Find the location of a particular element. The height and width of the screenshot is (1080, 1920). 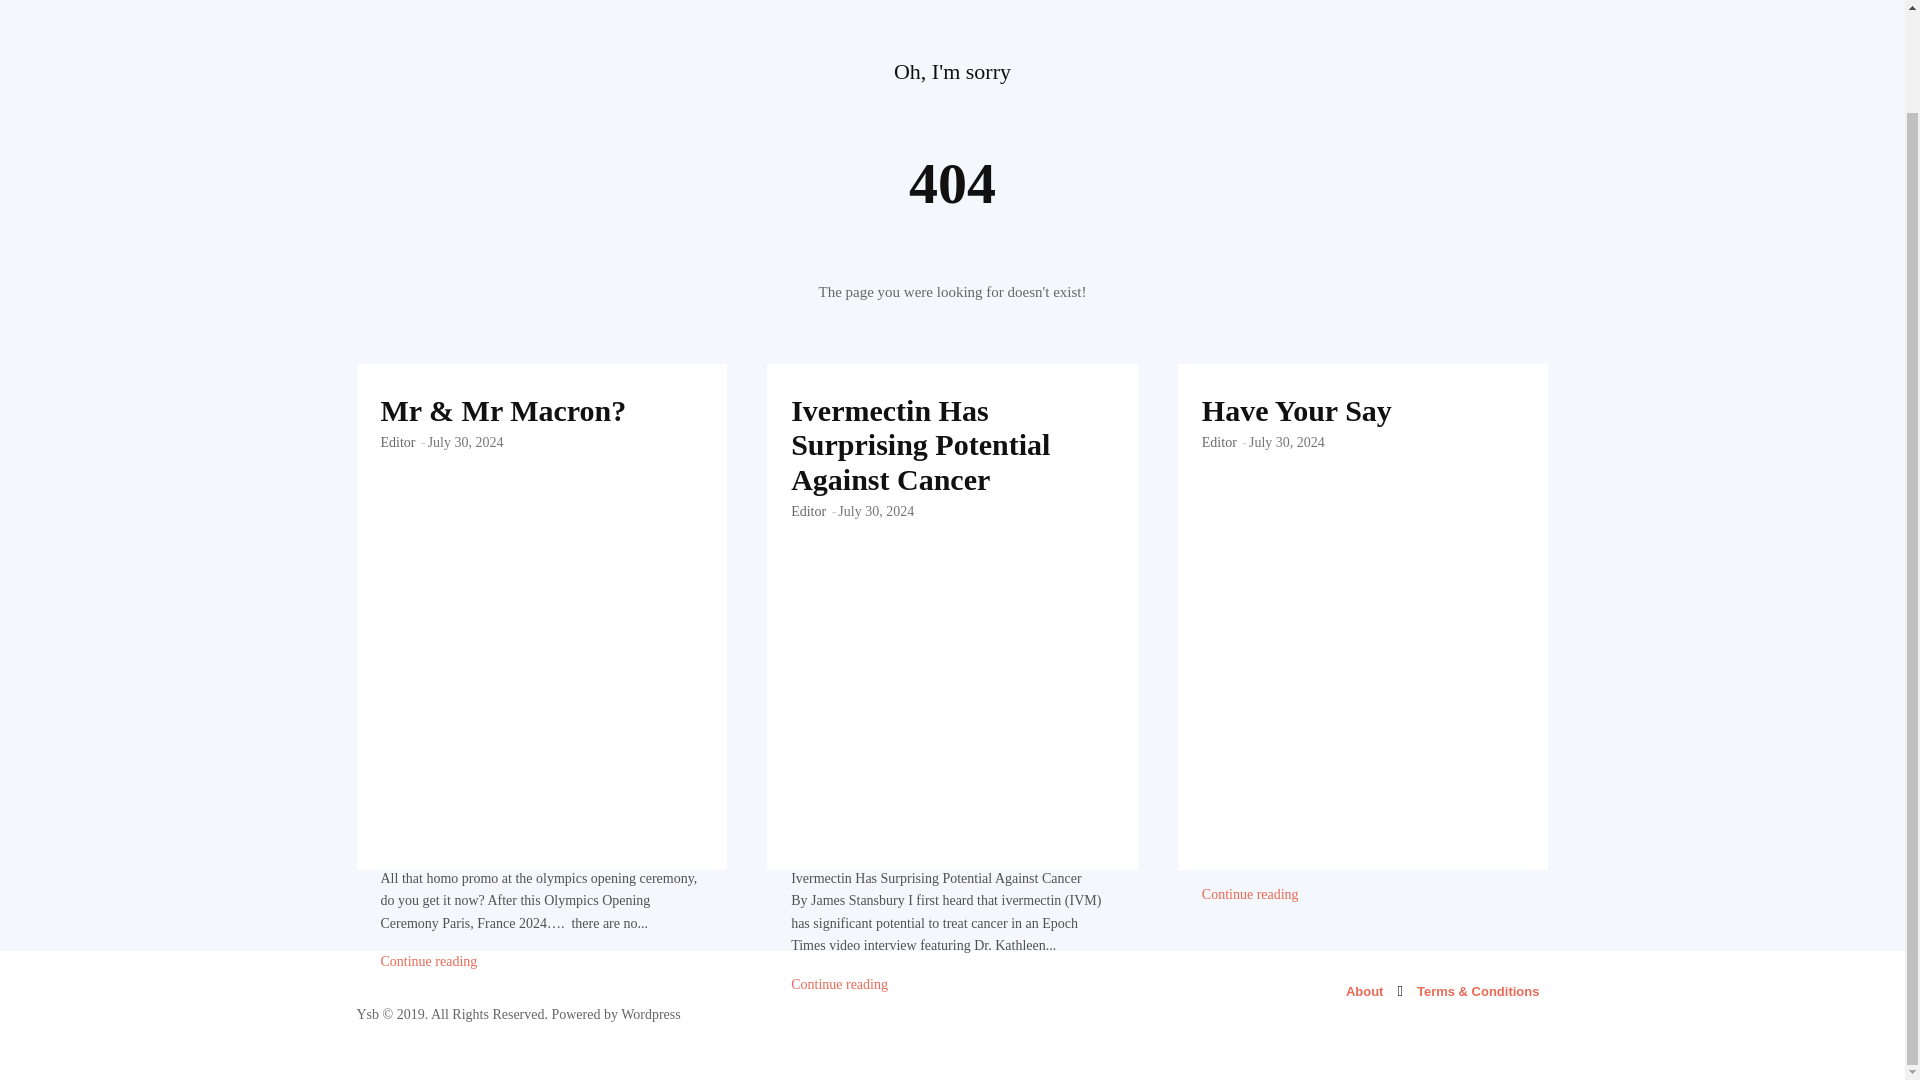

Have Your Say is located at coordinates (1296, 410).